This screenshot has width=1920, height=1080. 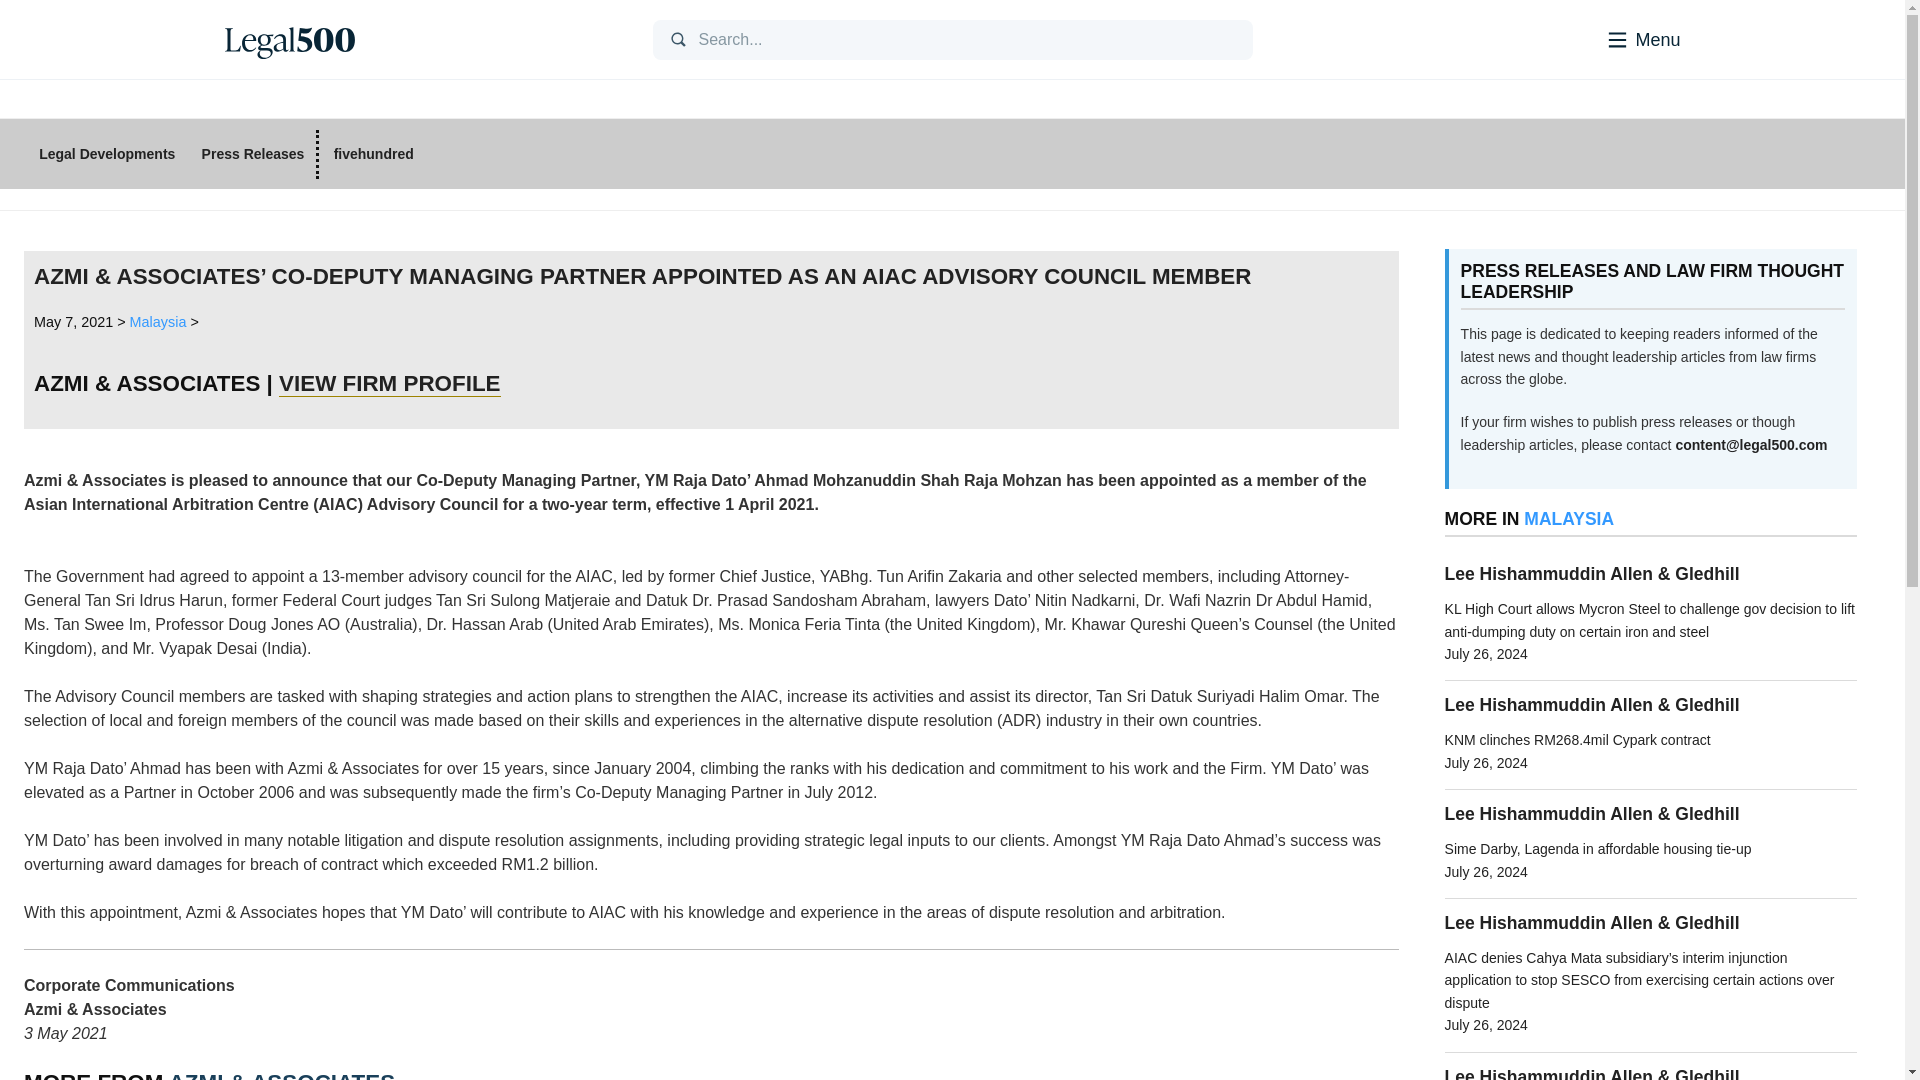 I want to click on Press Releases, so click(x=252, y=154).